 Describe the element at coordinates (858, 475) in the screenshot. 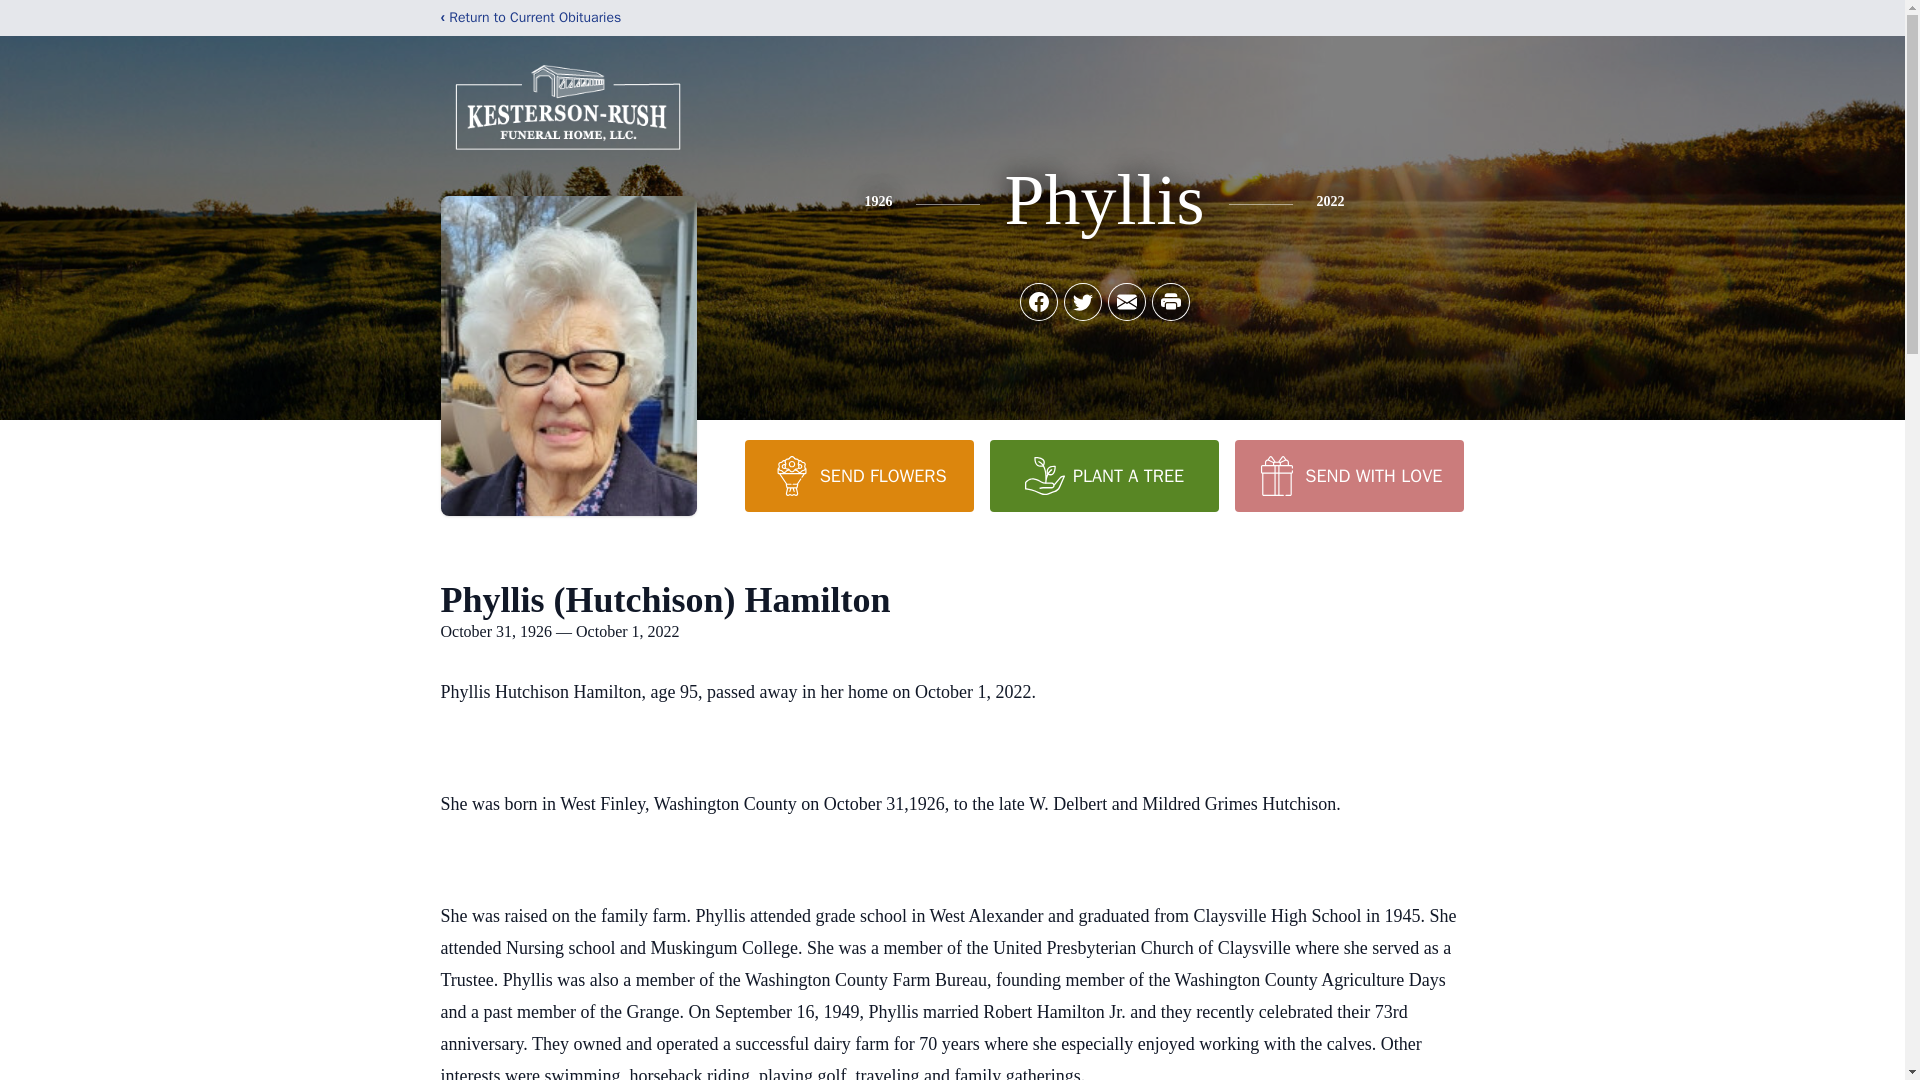

I see `SEND FLOWERS` at that location.